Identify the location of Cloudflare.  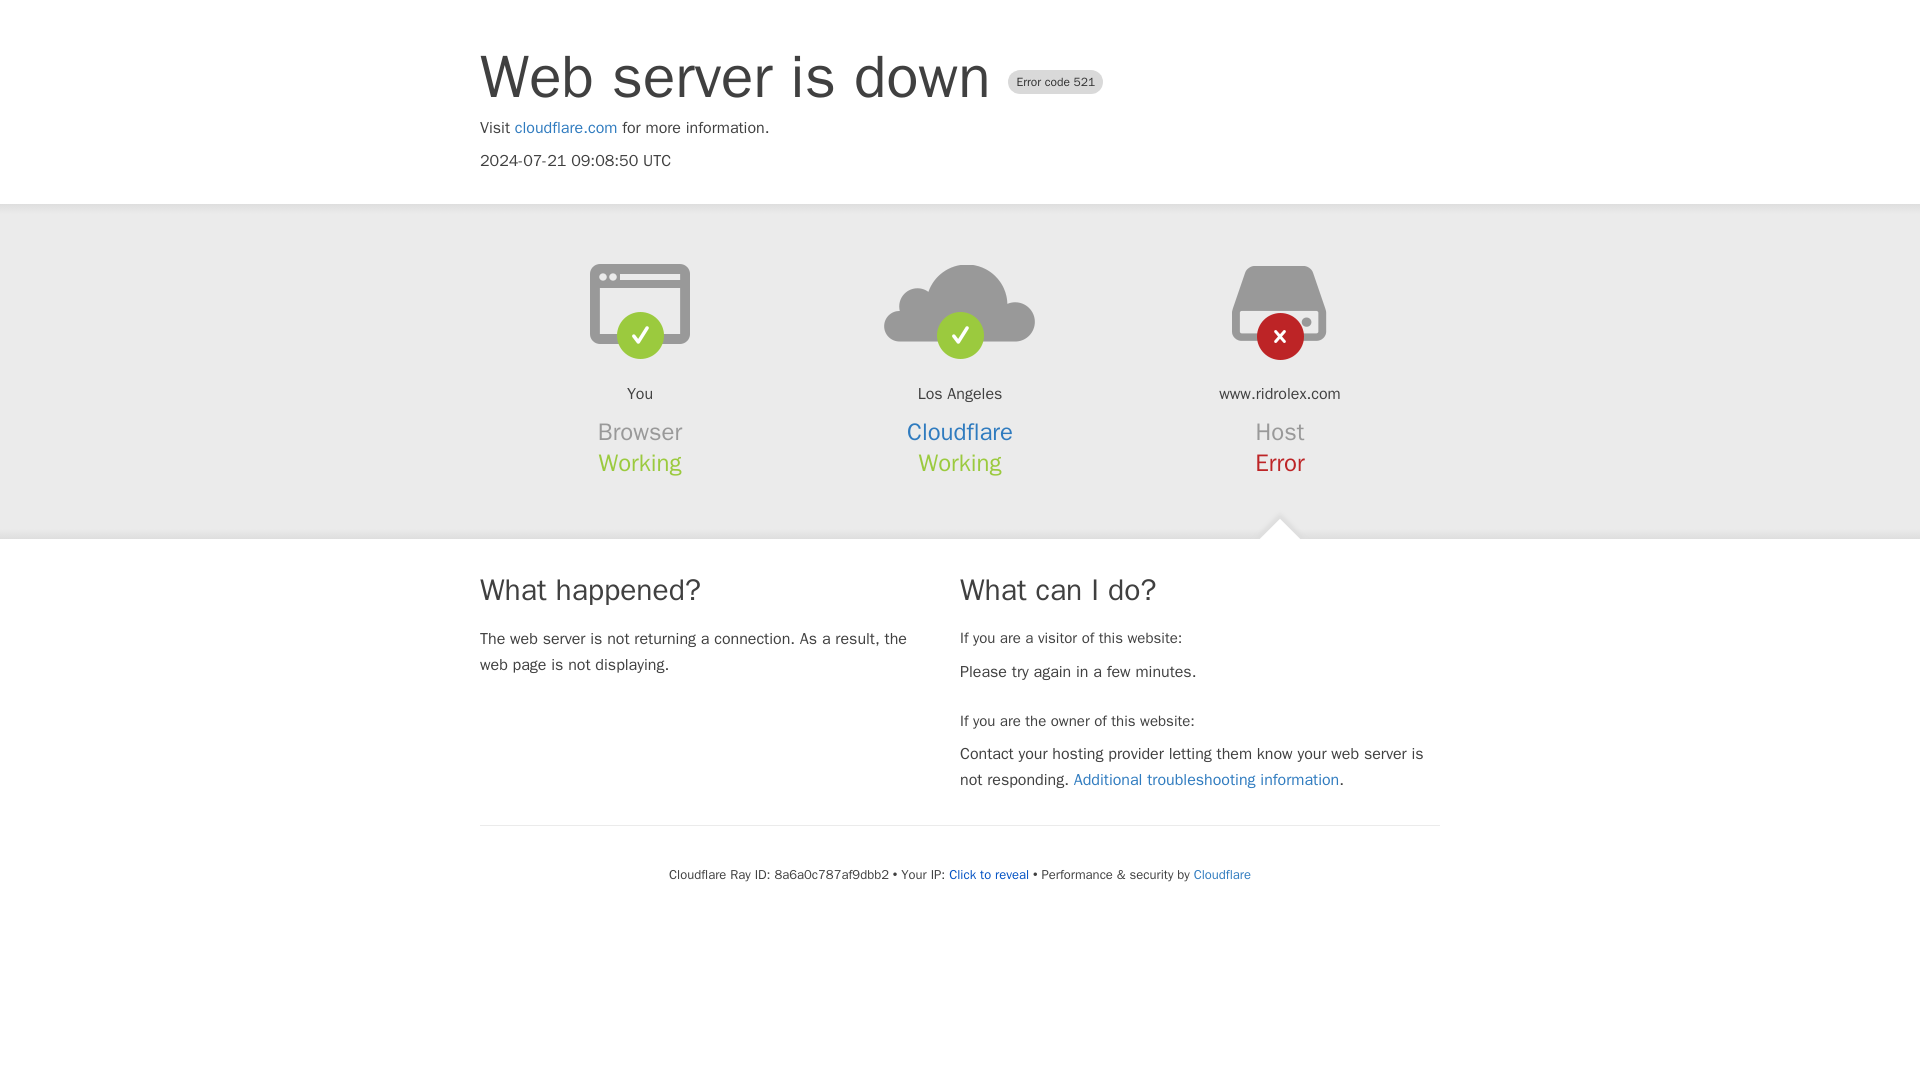
(960, 432).